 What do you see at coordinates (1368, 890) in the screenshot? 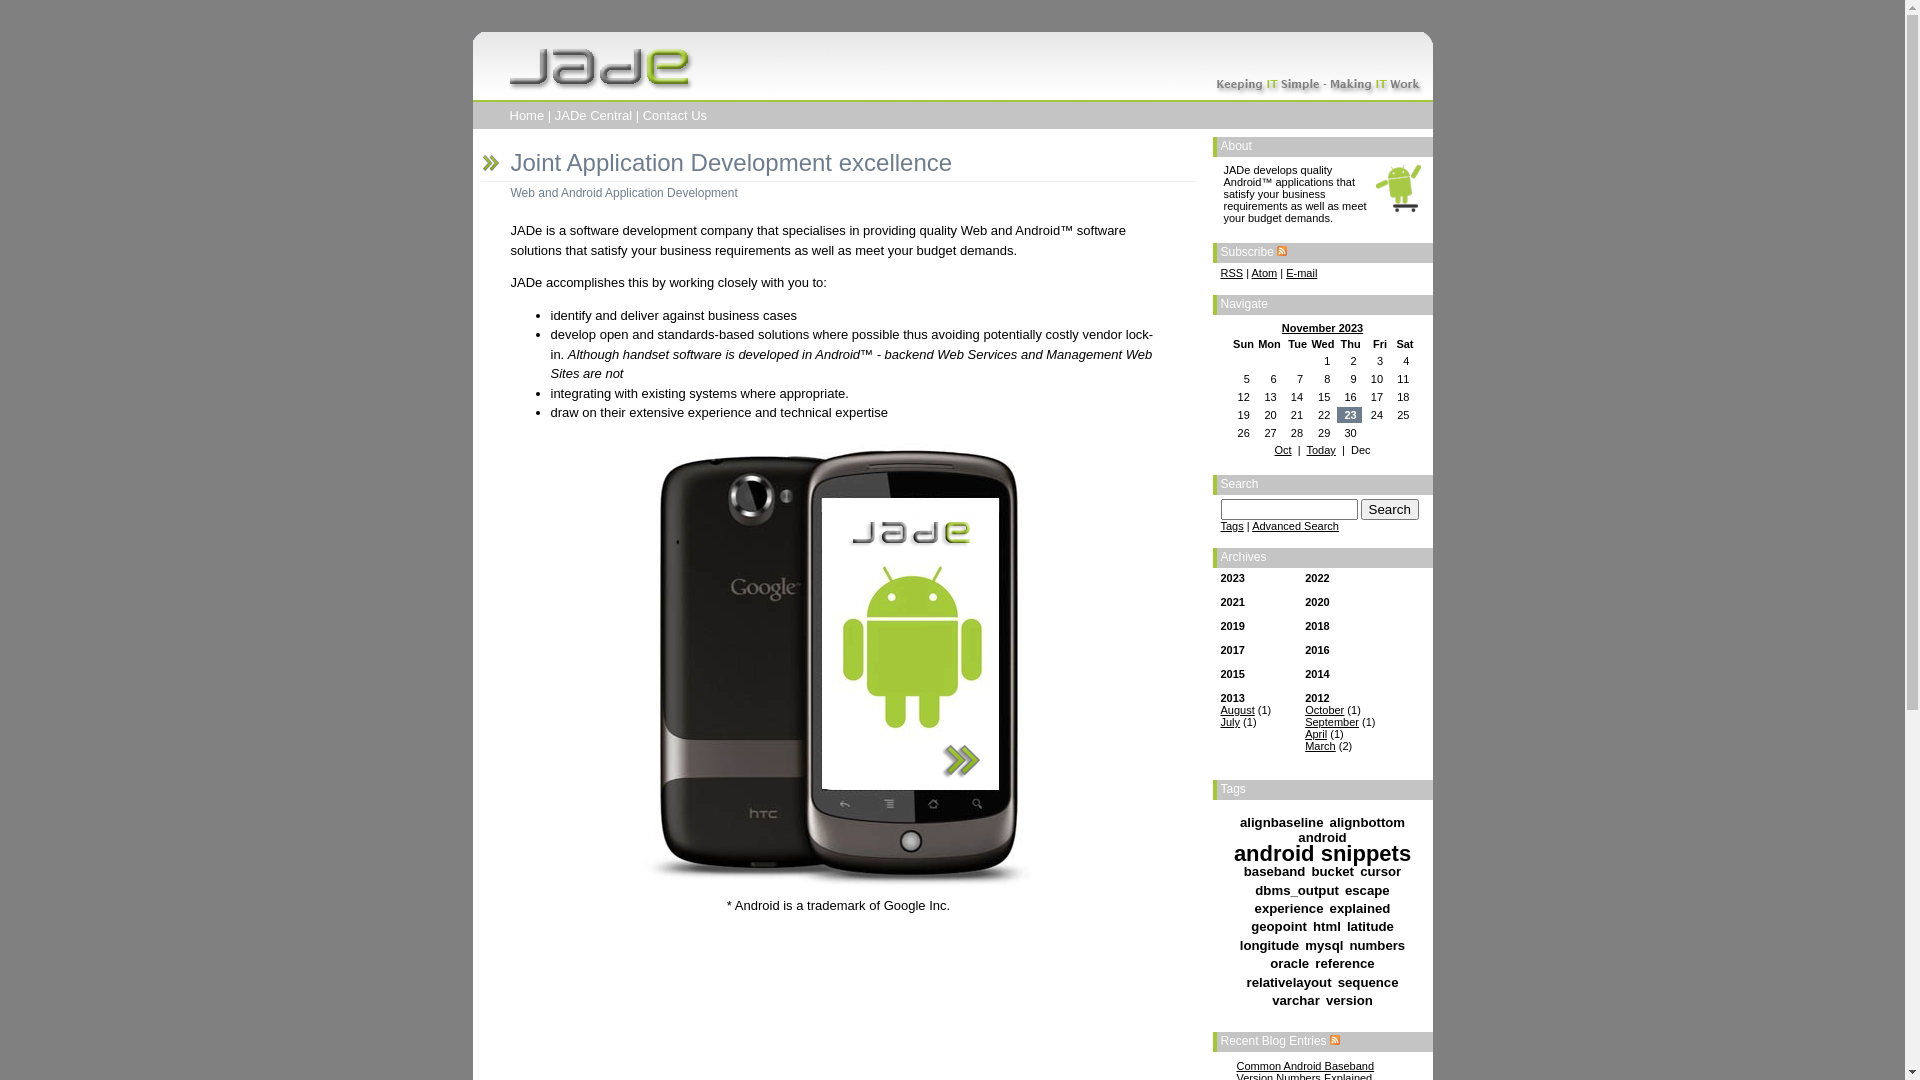
I see `escape` at bounding box center [1368, 890].